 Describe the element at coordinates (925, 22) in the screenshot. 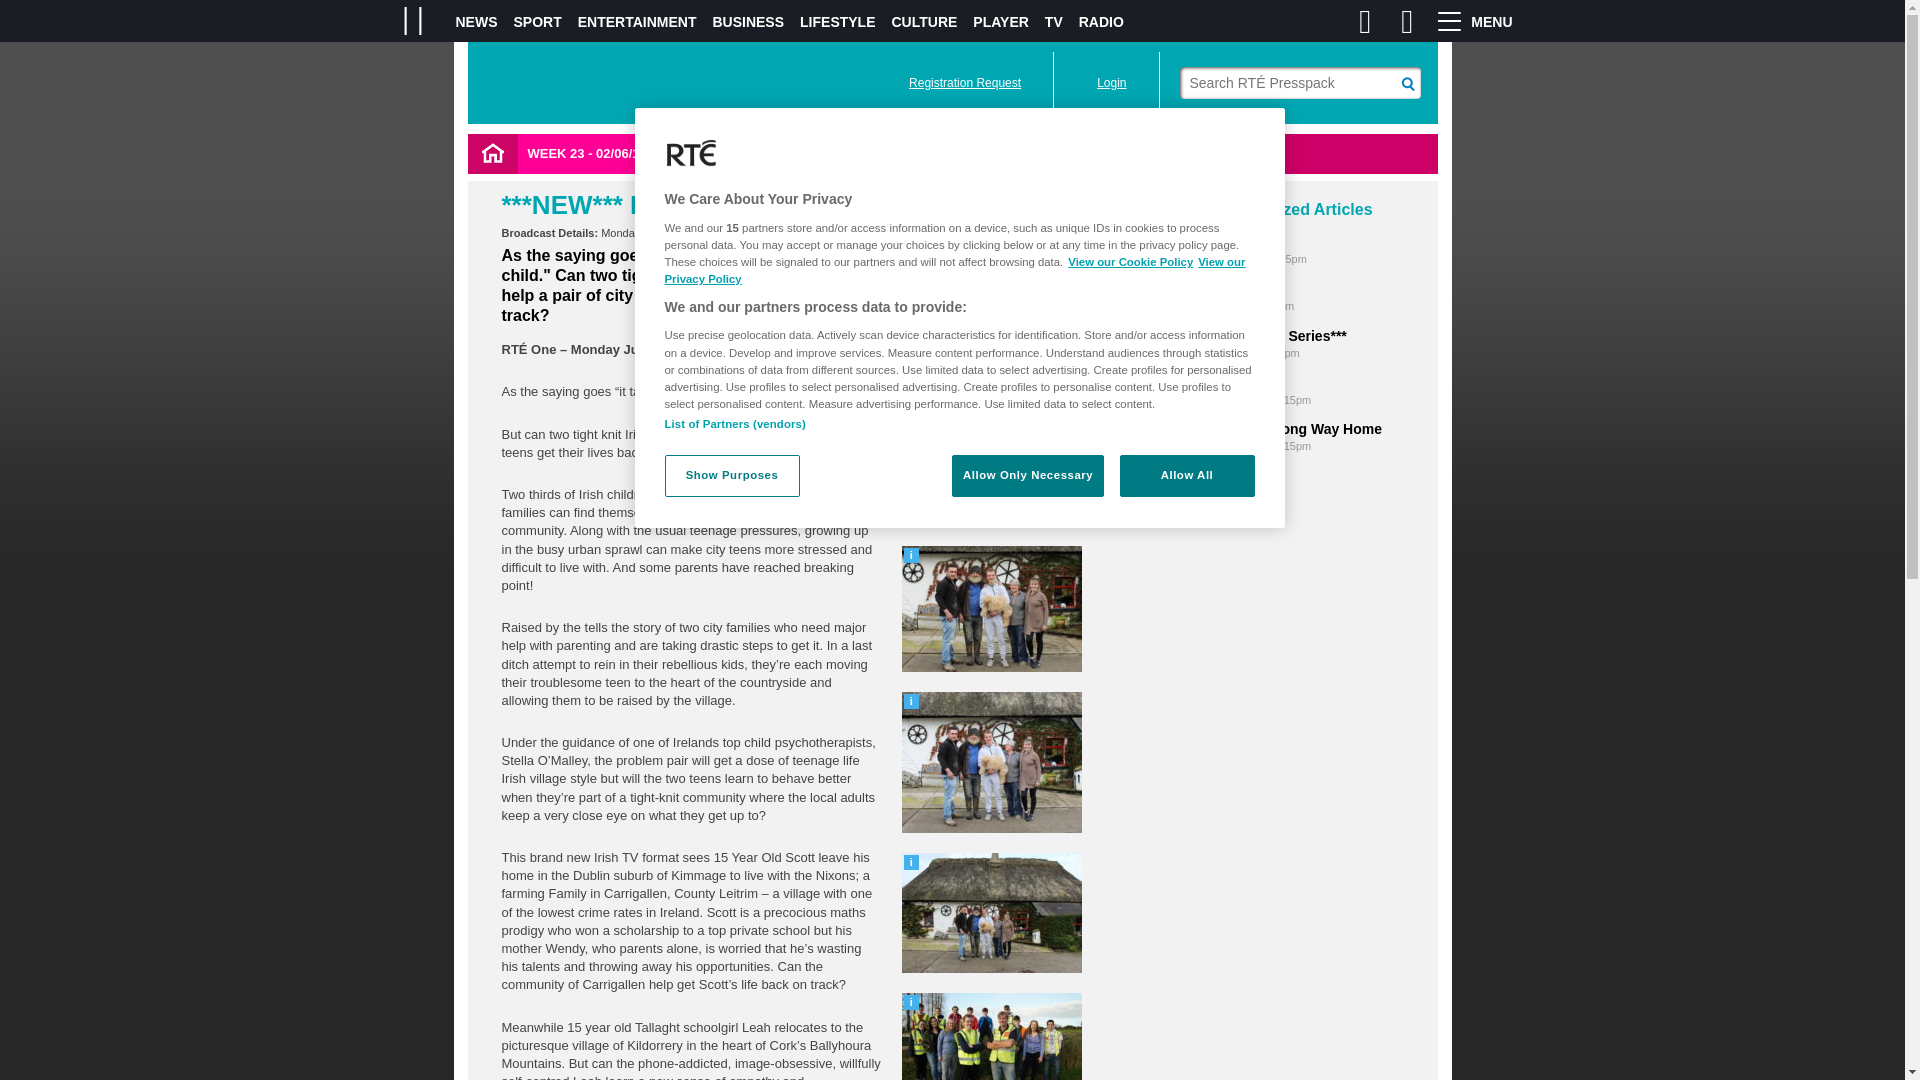

I see `CULTURE` at that location.